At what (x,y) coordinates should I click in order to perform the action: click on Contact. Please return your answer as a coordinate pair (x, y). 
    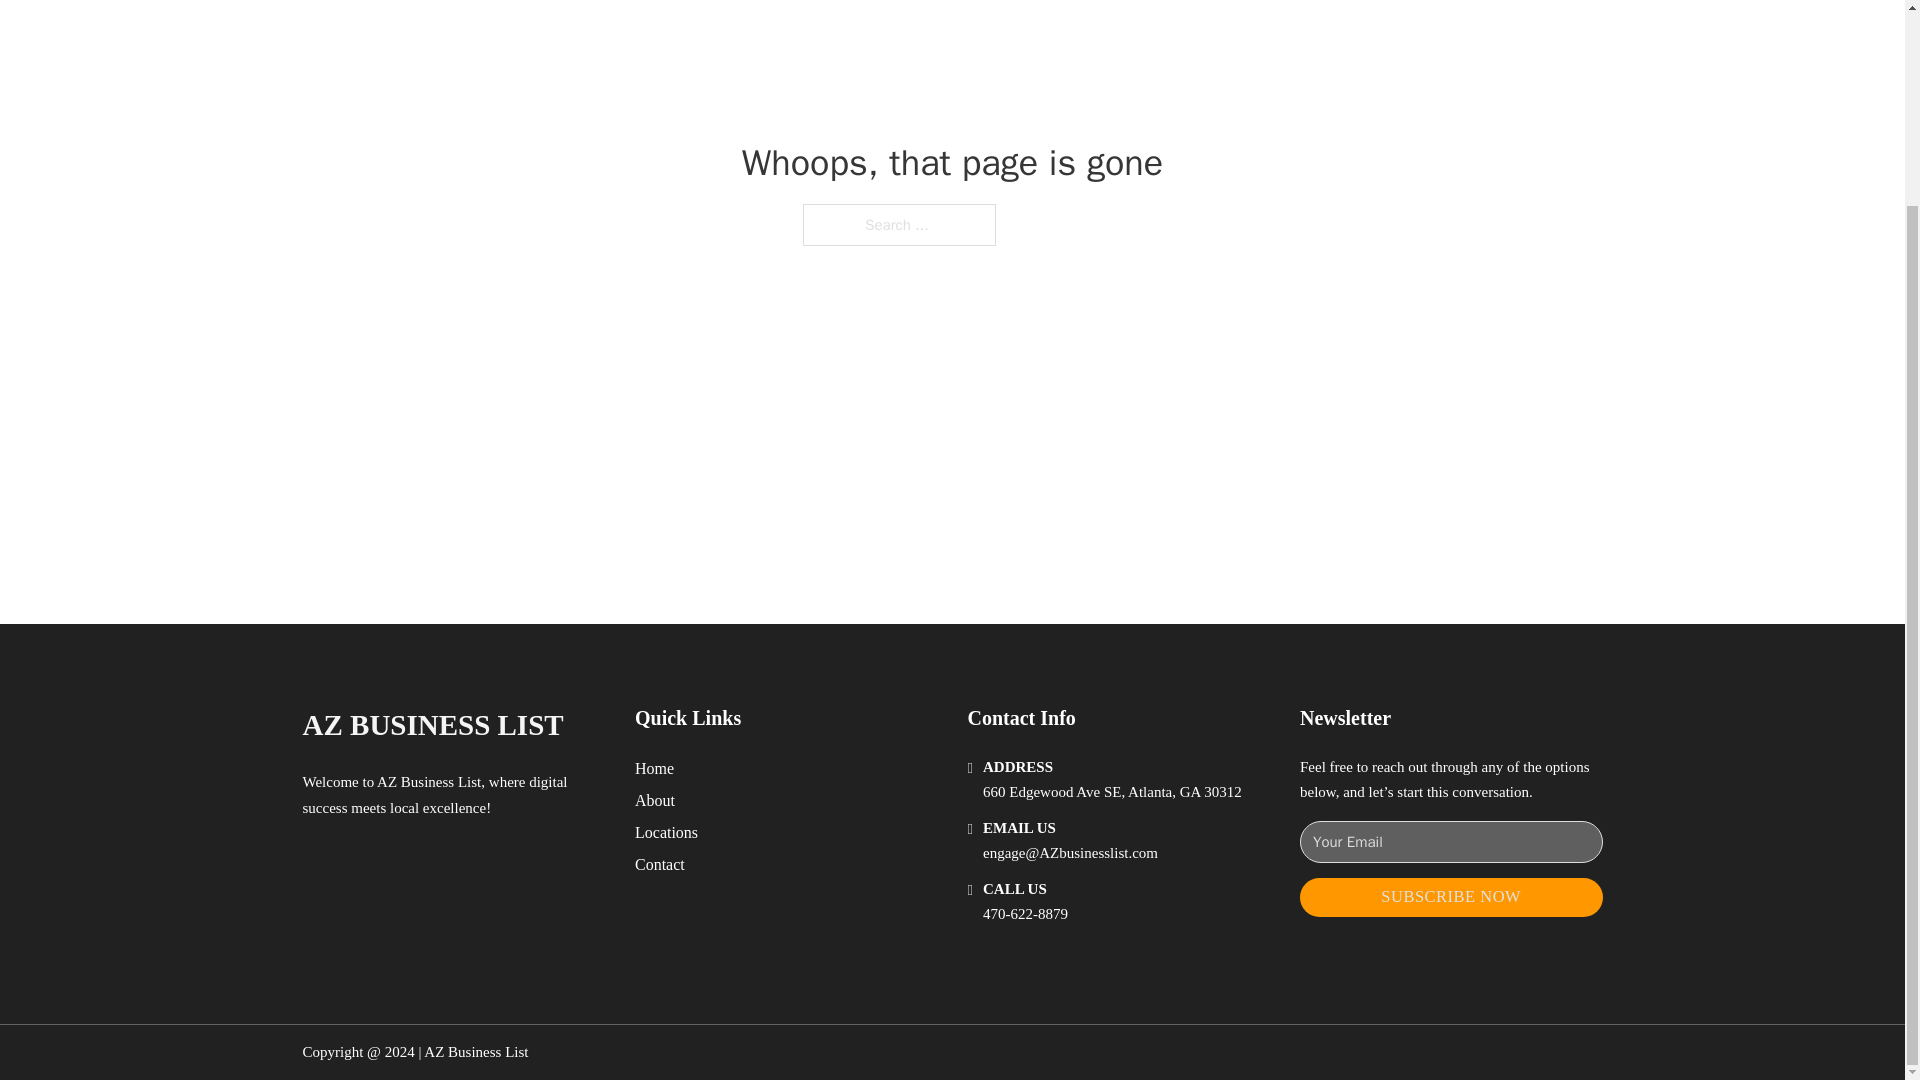
    Looking at the image, I should click on (660, 864).